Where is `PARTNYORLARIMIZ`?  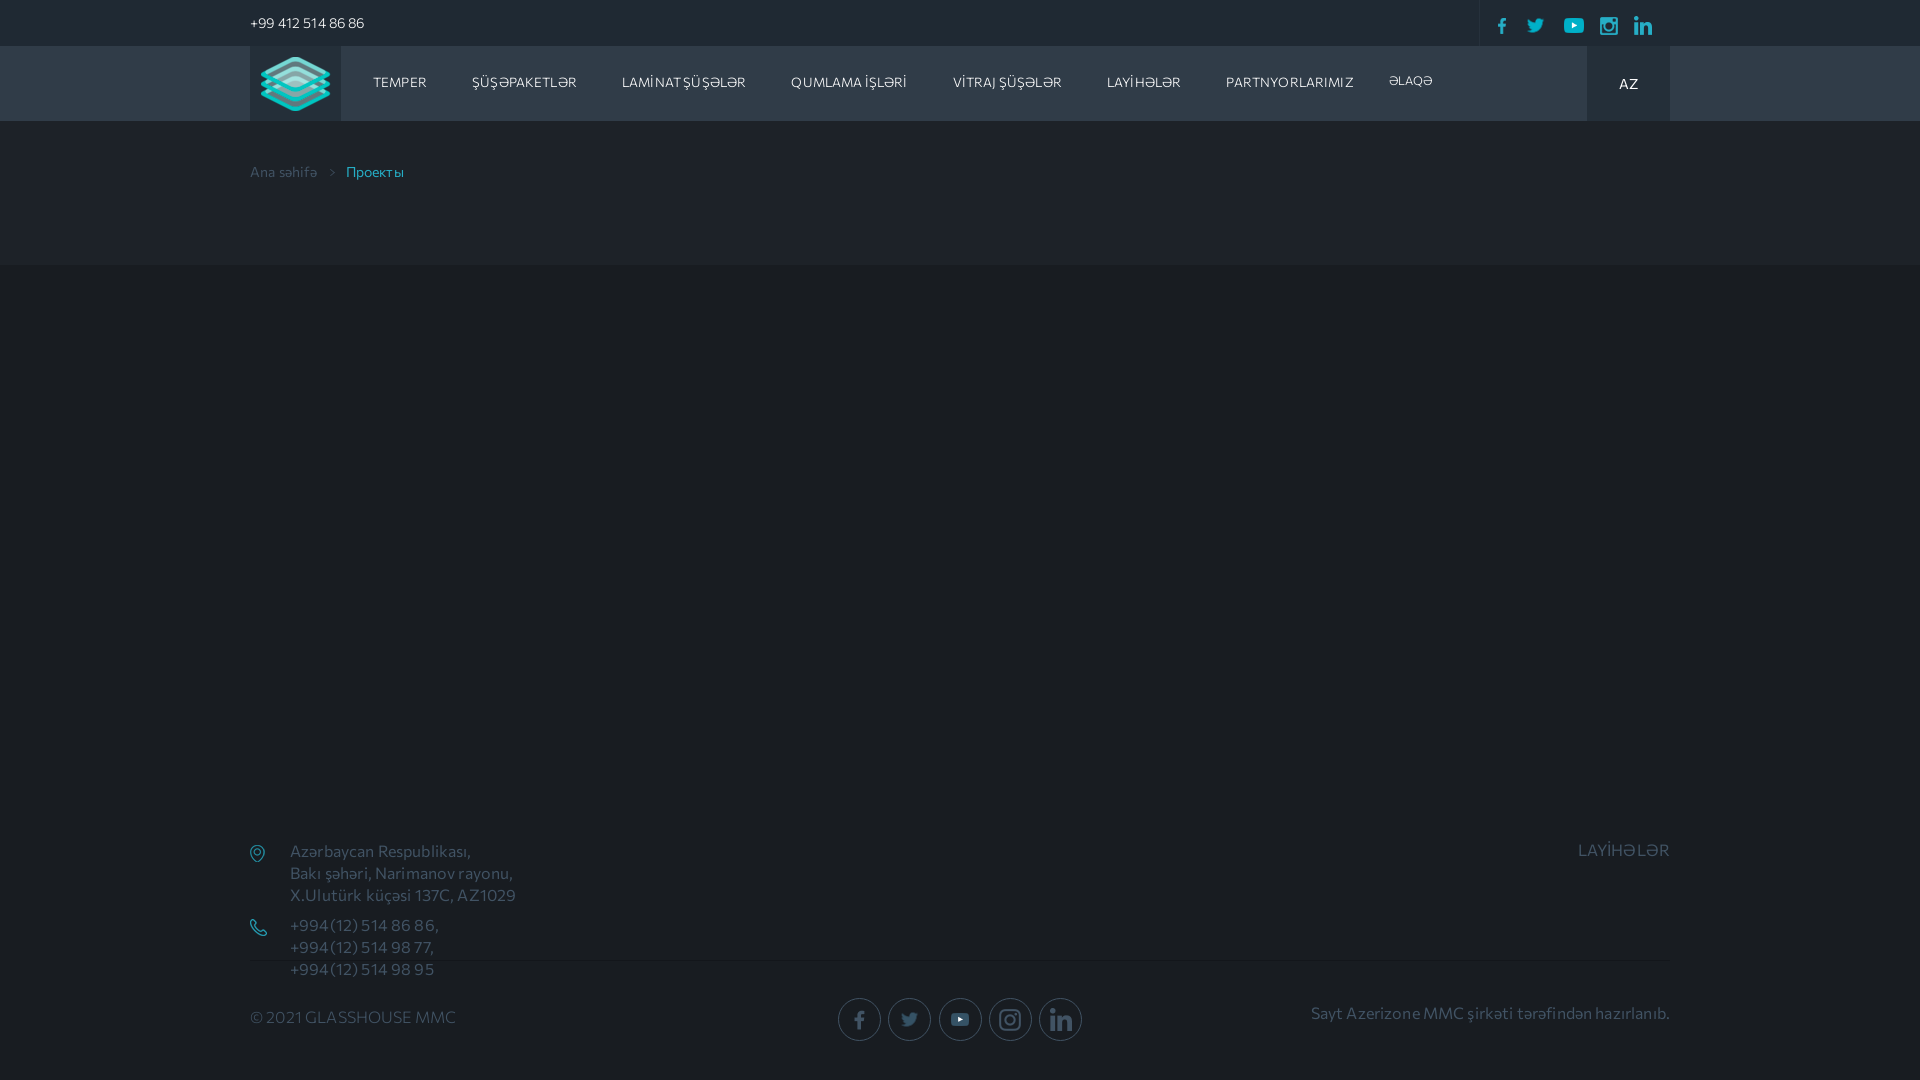 PARTNYORLARIMIZ is located at coordinates (1290, 82).